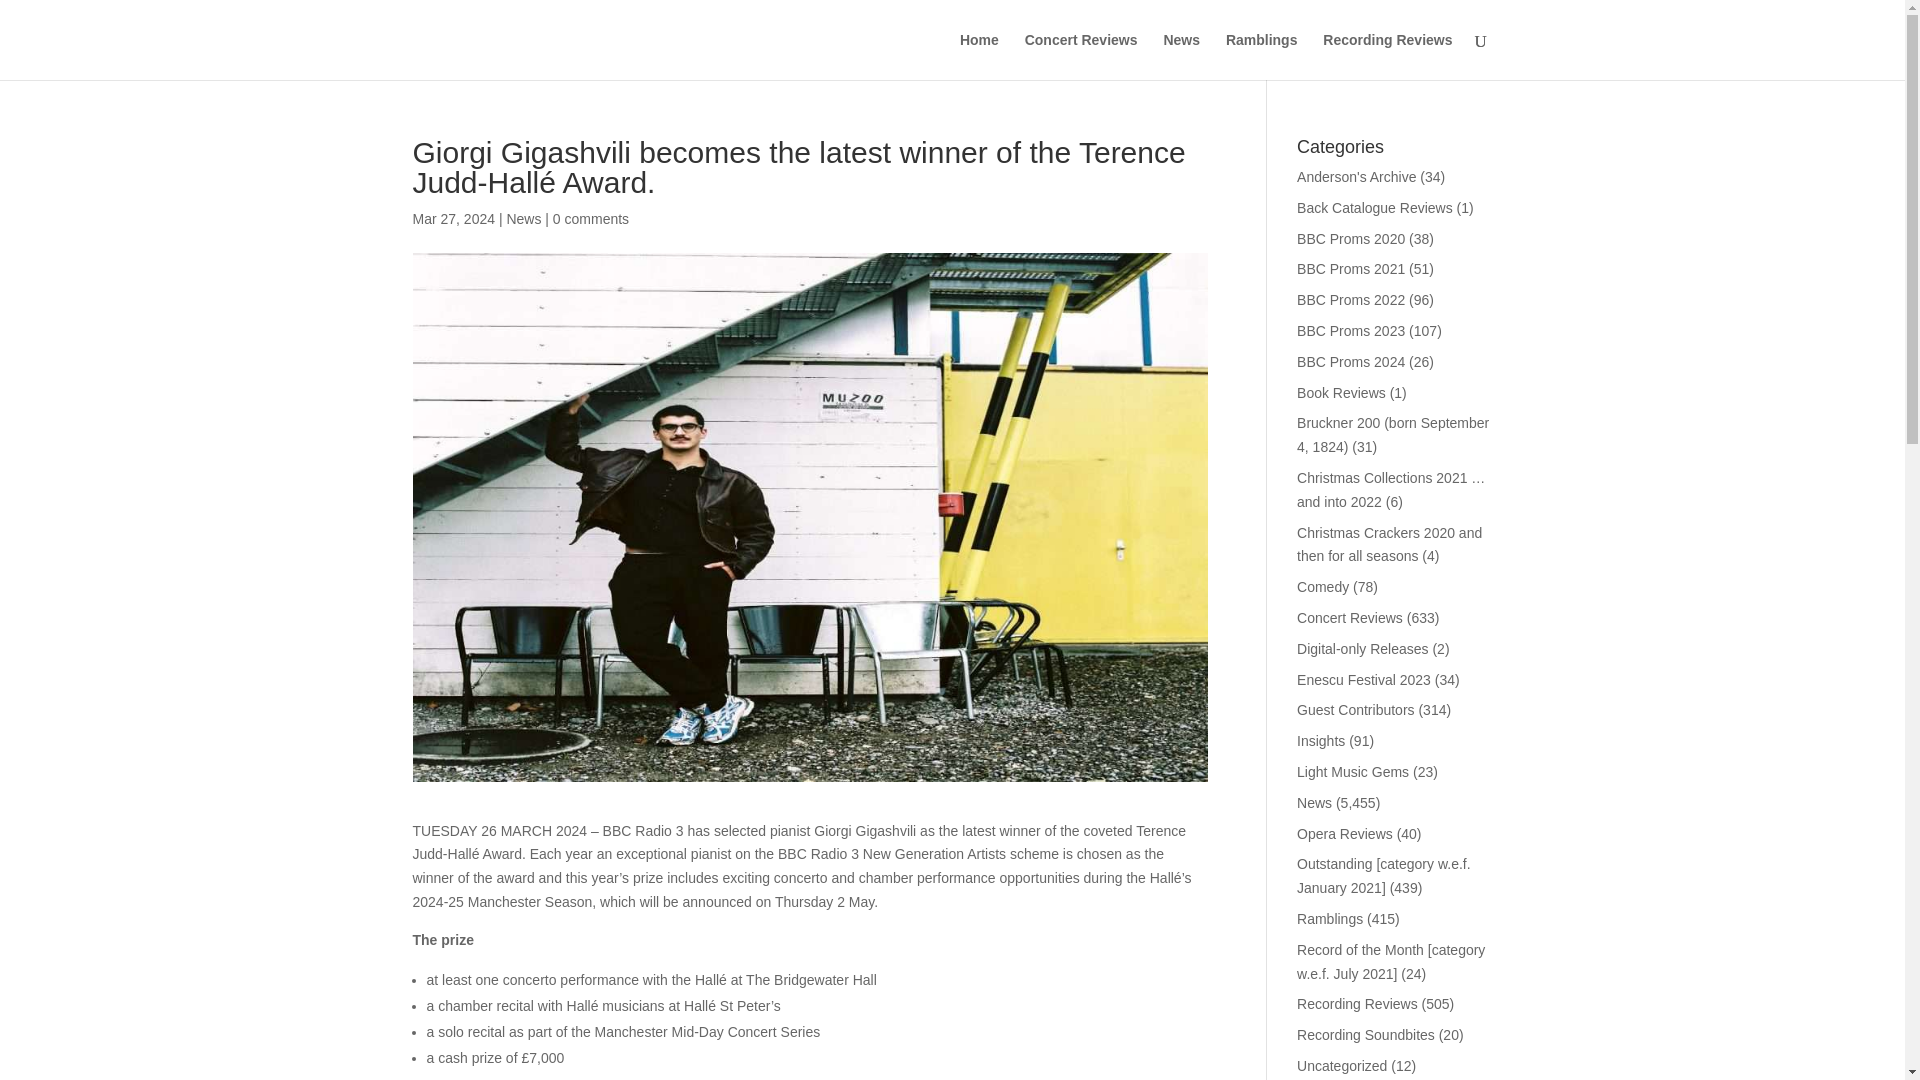  I want to click on Light Music Gems, so click(1353, 771).